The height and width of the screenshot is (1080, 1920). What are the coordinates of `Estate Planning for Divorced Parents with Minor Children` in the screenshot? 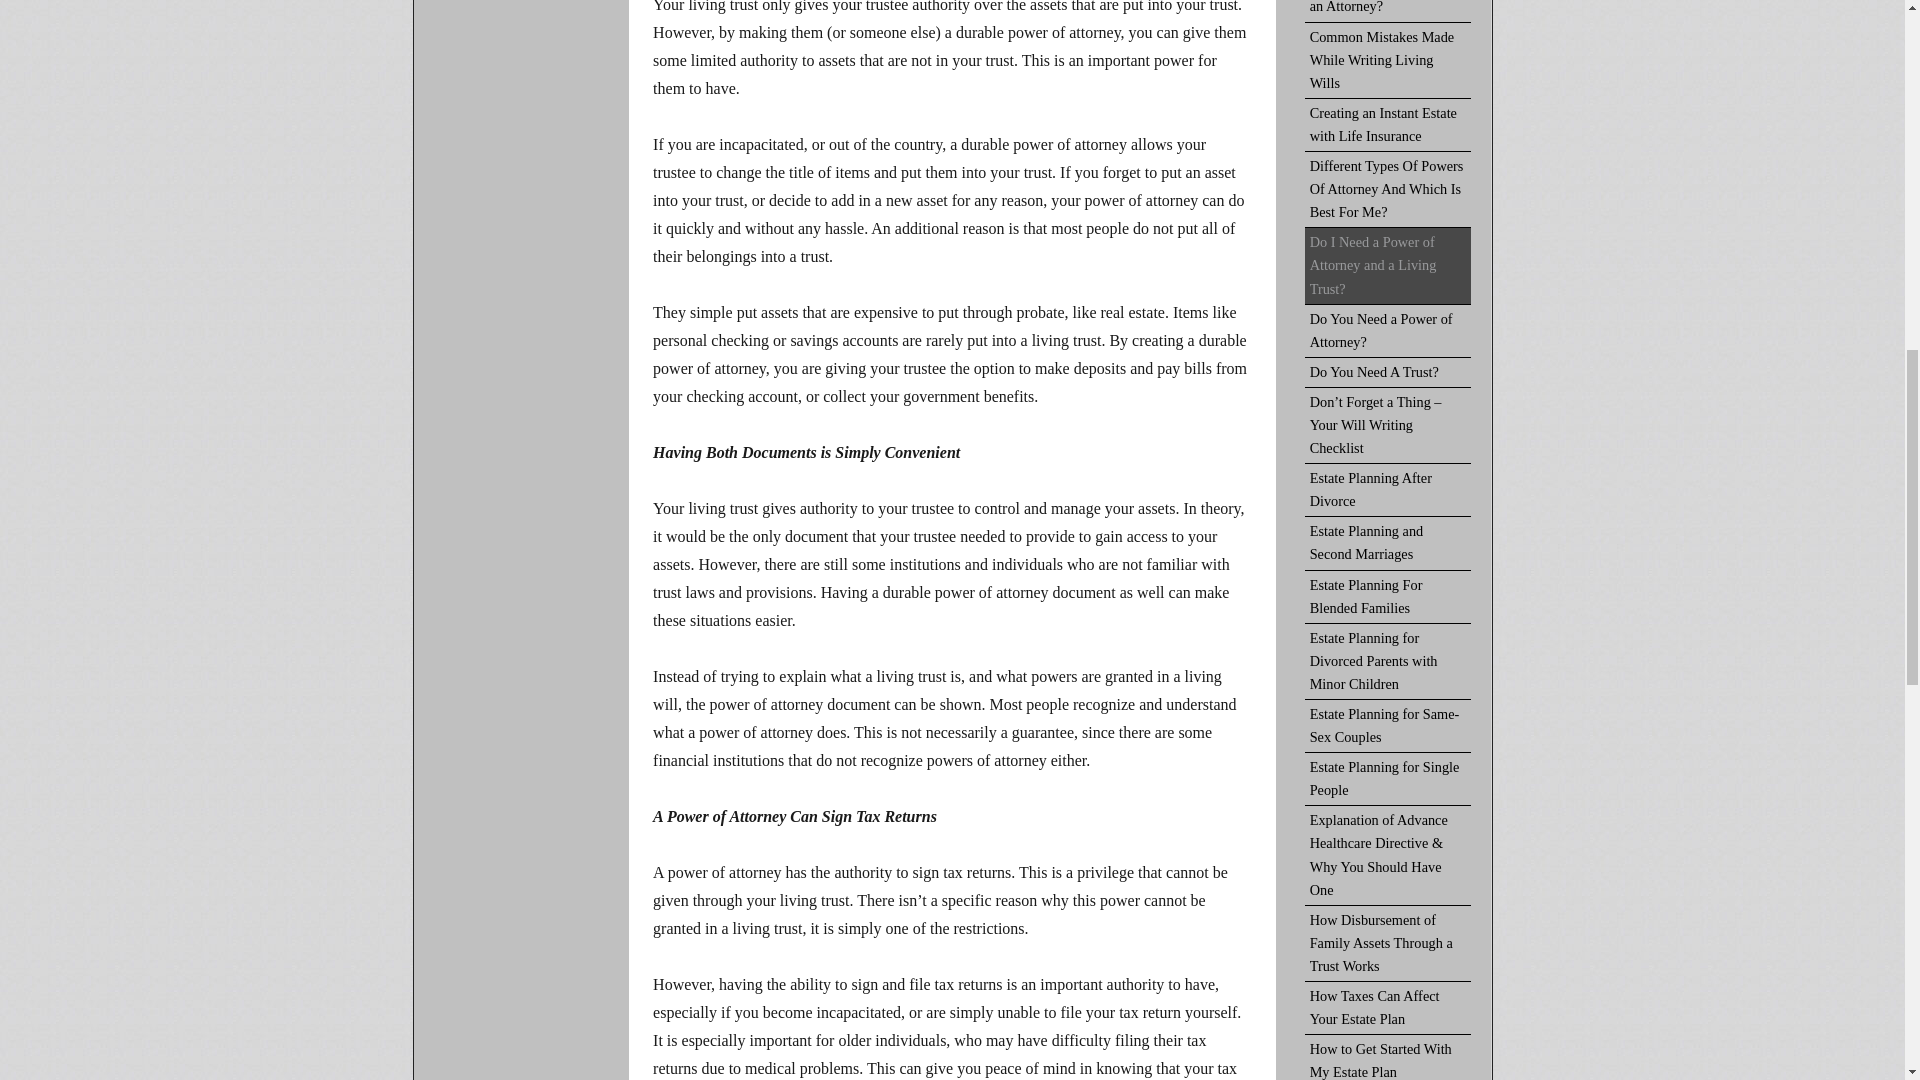 It's located at (1388, 662).